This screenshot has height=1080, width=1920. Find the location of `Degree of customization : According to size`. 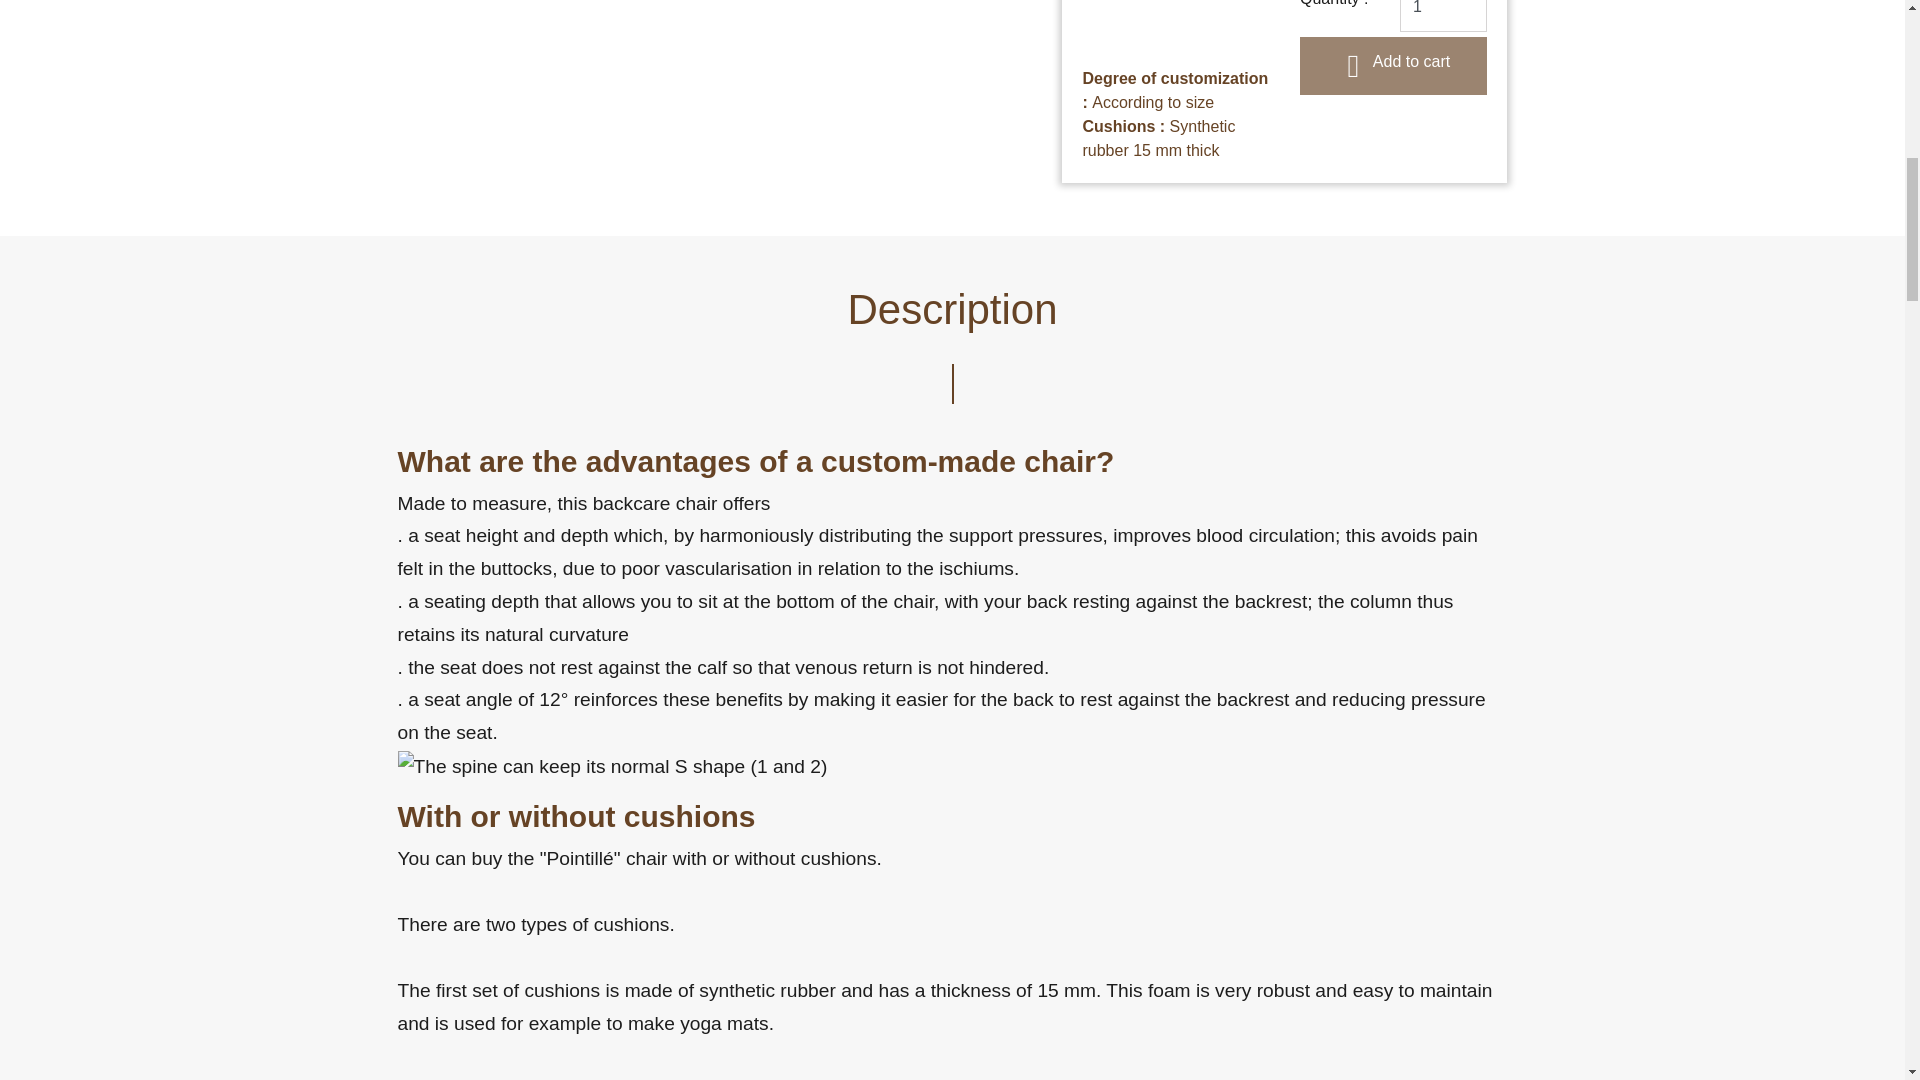

Degree of customization : According to size is located at coordinates (1174, 90).